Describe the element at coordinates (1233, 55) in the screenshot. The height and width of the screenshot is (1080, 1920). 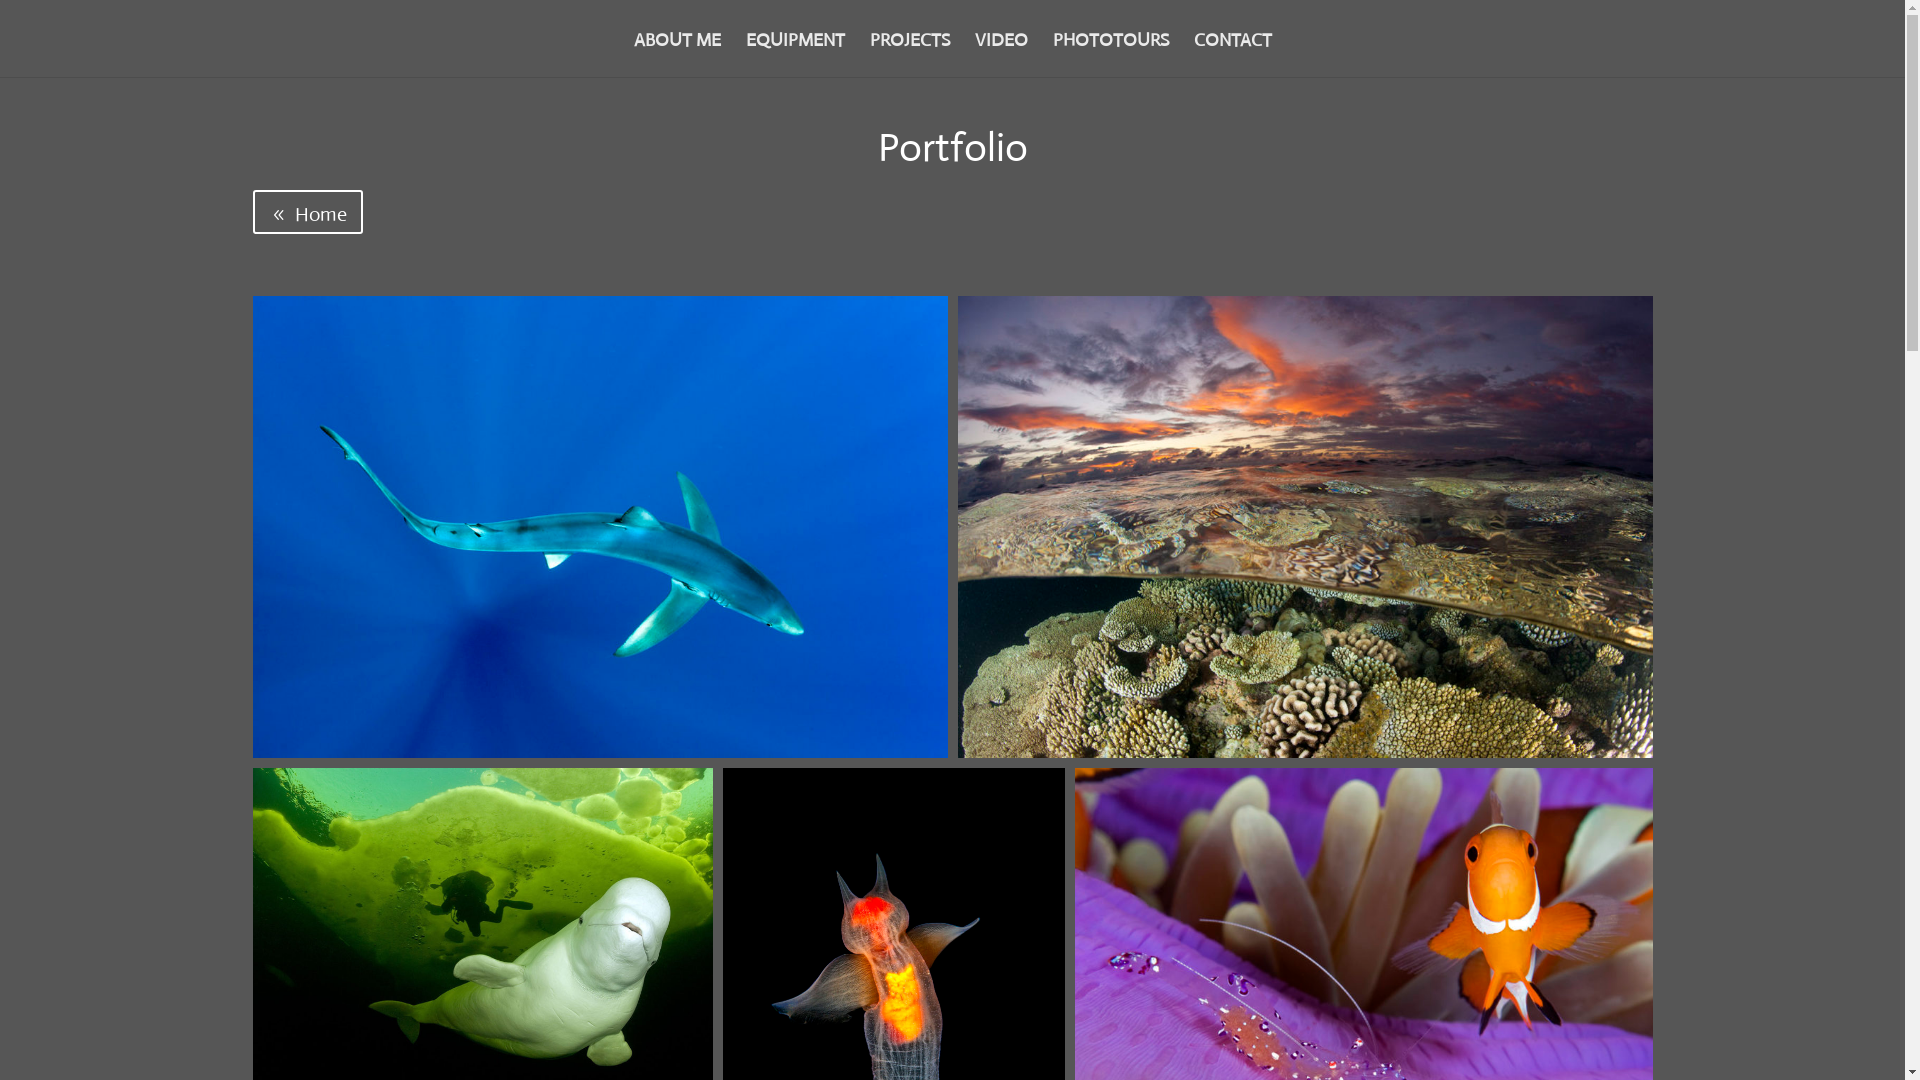
I see `CONTACT` at that location.